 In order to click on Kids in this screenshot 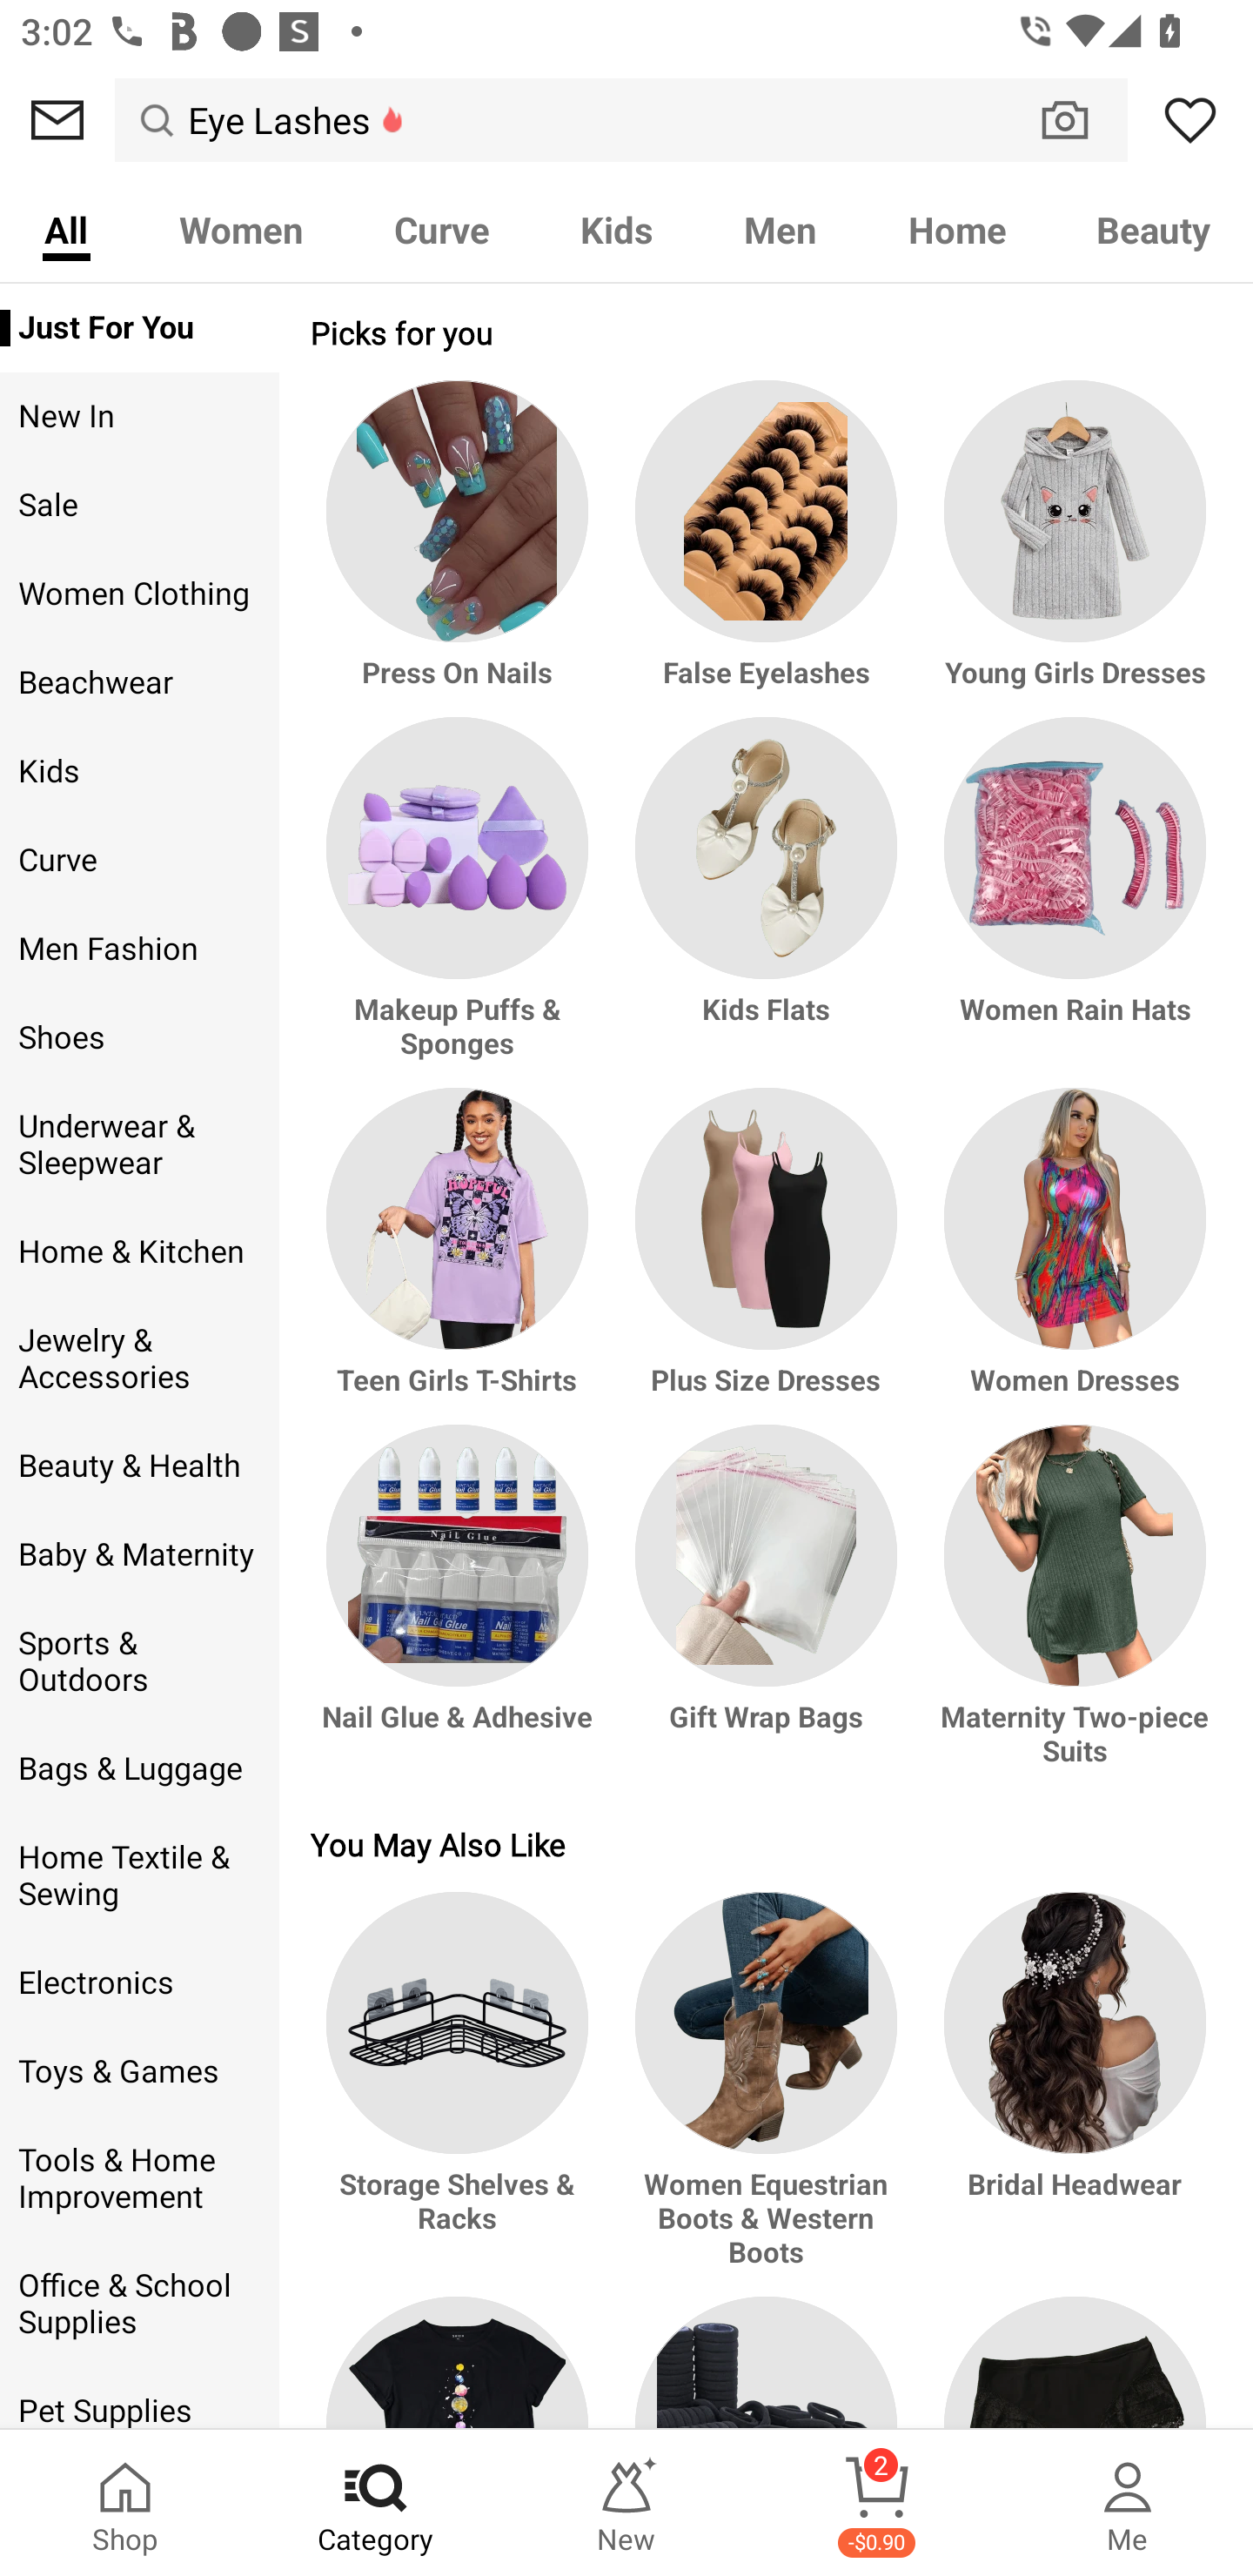, I will do `click(139, 771)`.